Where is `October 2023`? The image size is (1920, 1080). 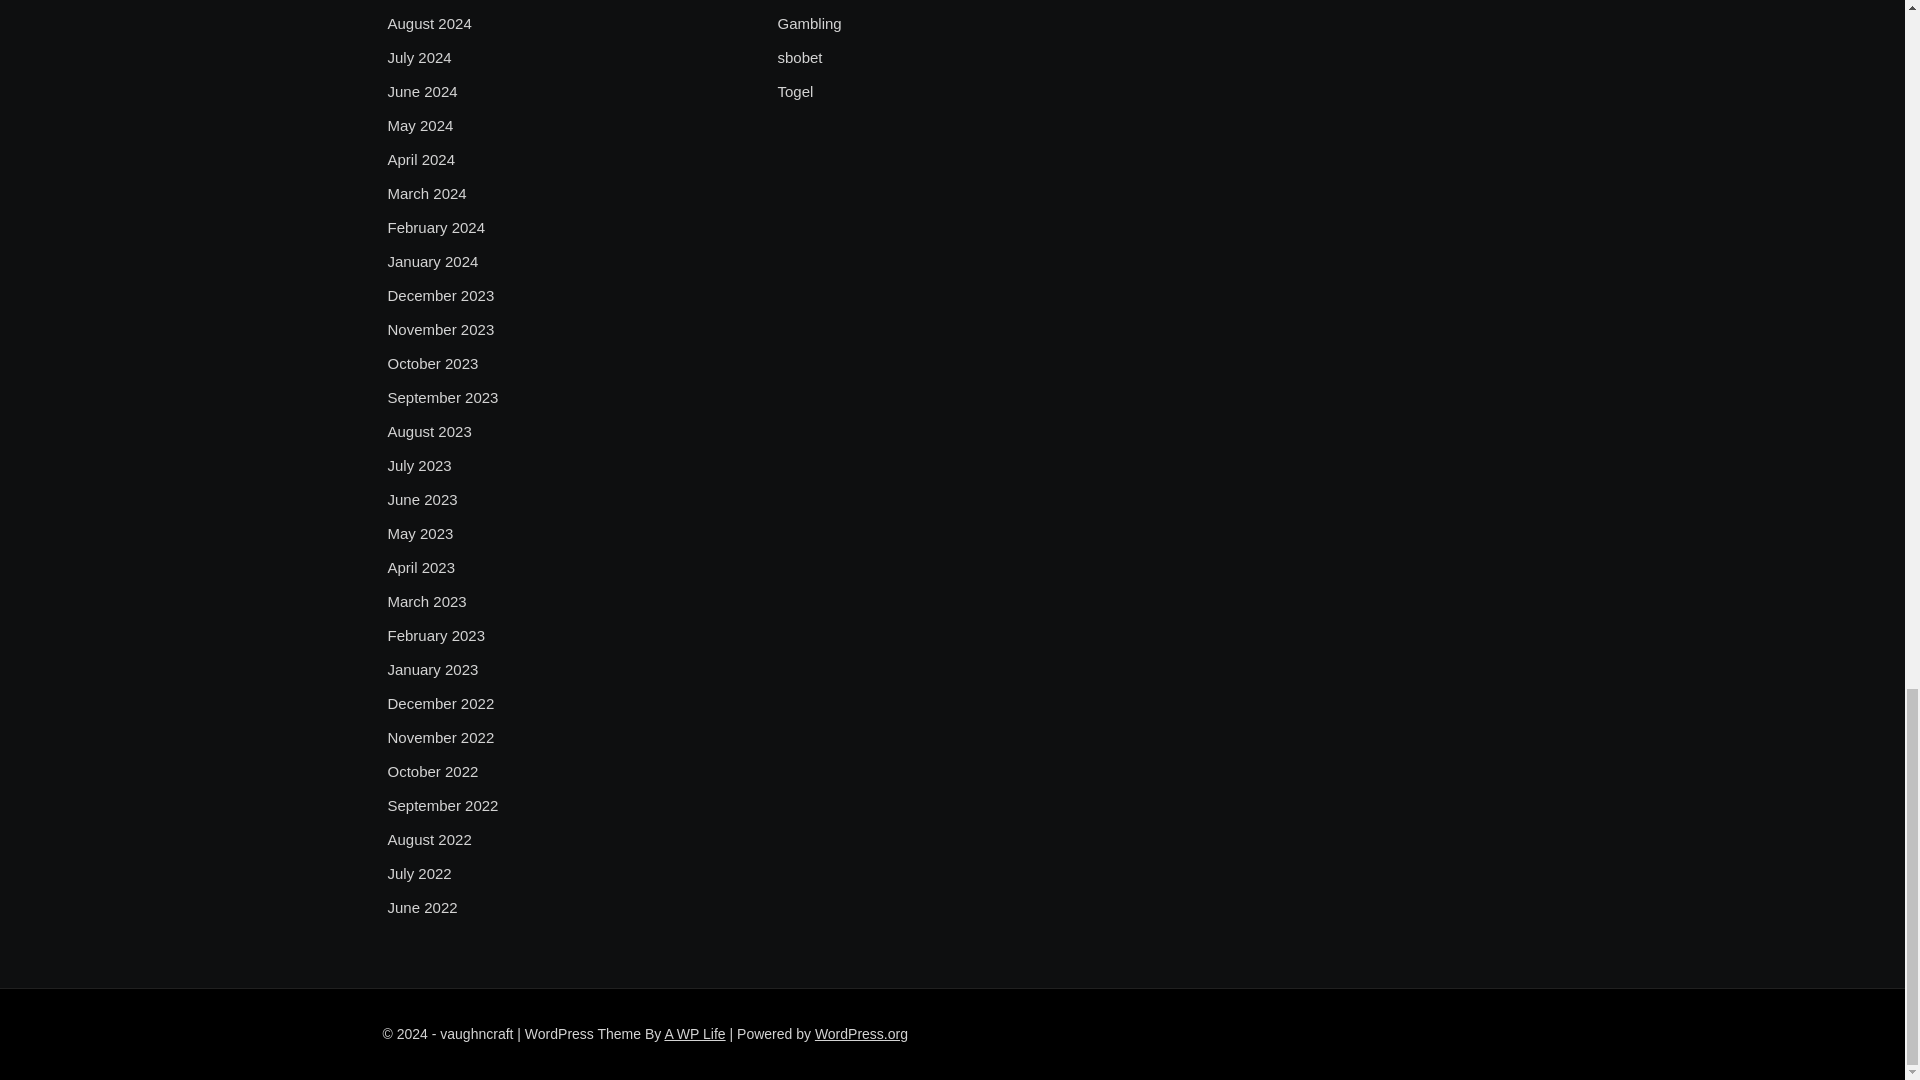 October 2023 is located at coordinates (432, 364).